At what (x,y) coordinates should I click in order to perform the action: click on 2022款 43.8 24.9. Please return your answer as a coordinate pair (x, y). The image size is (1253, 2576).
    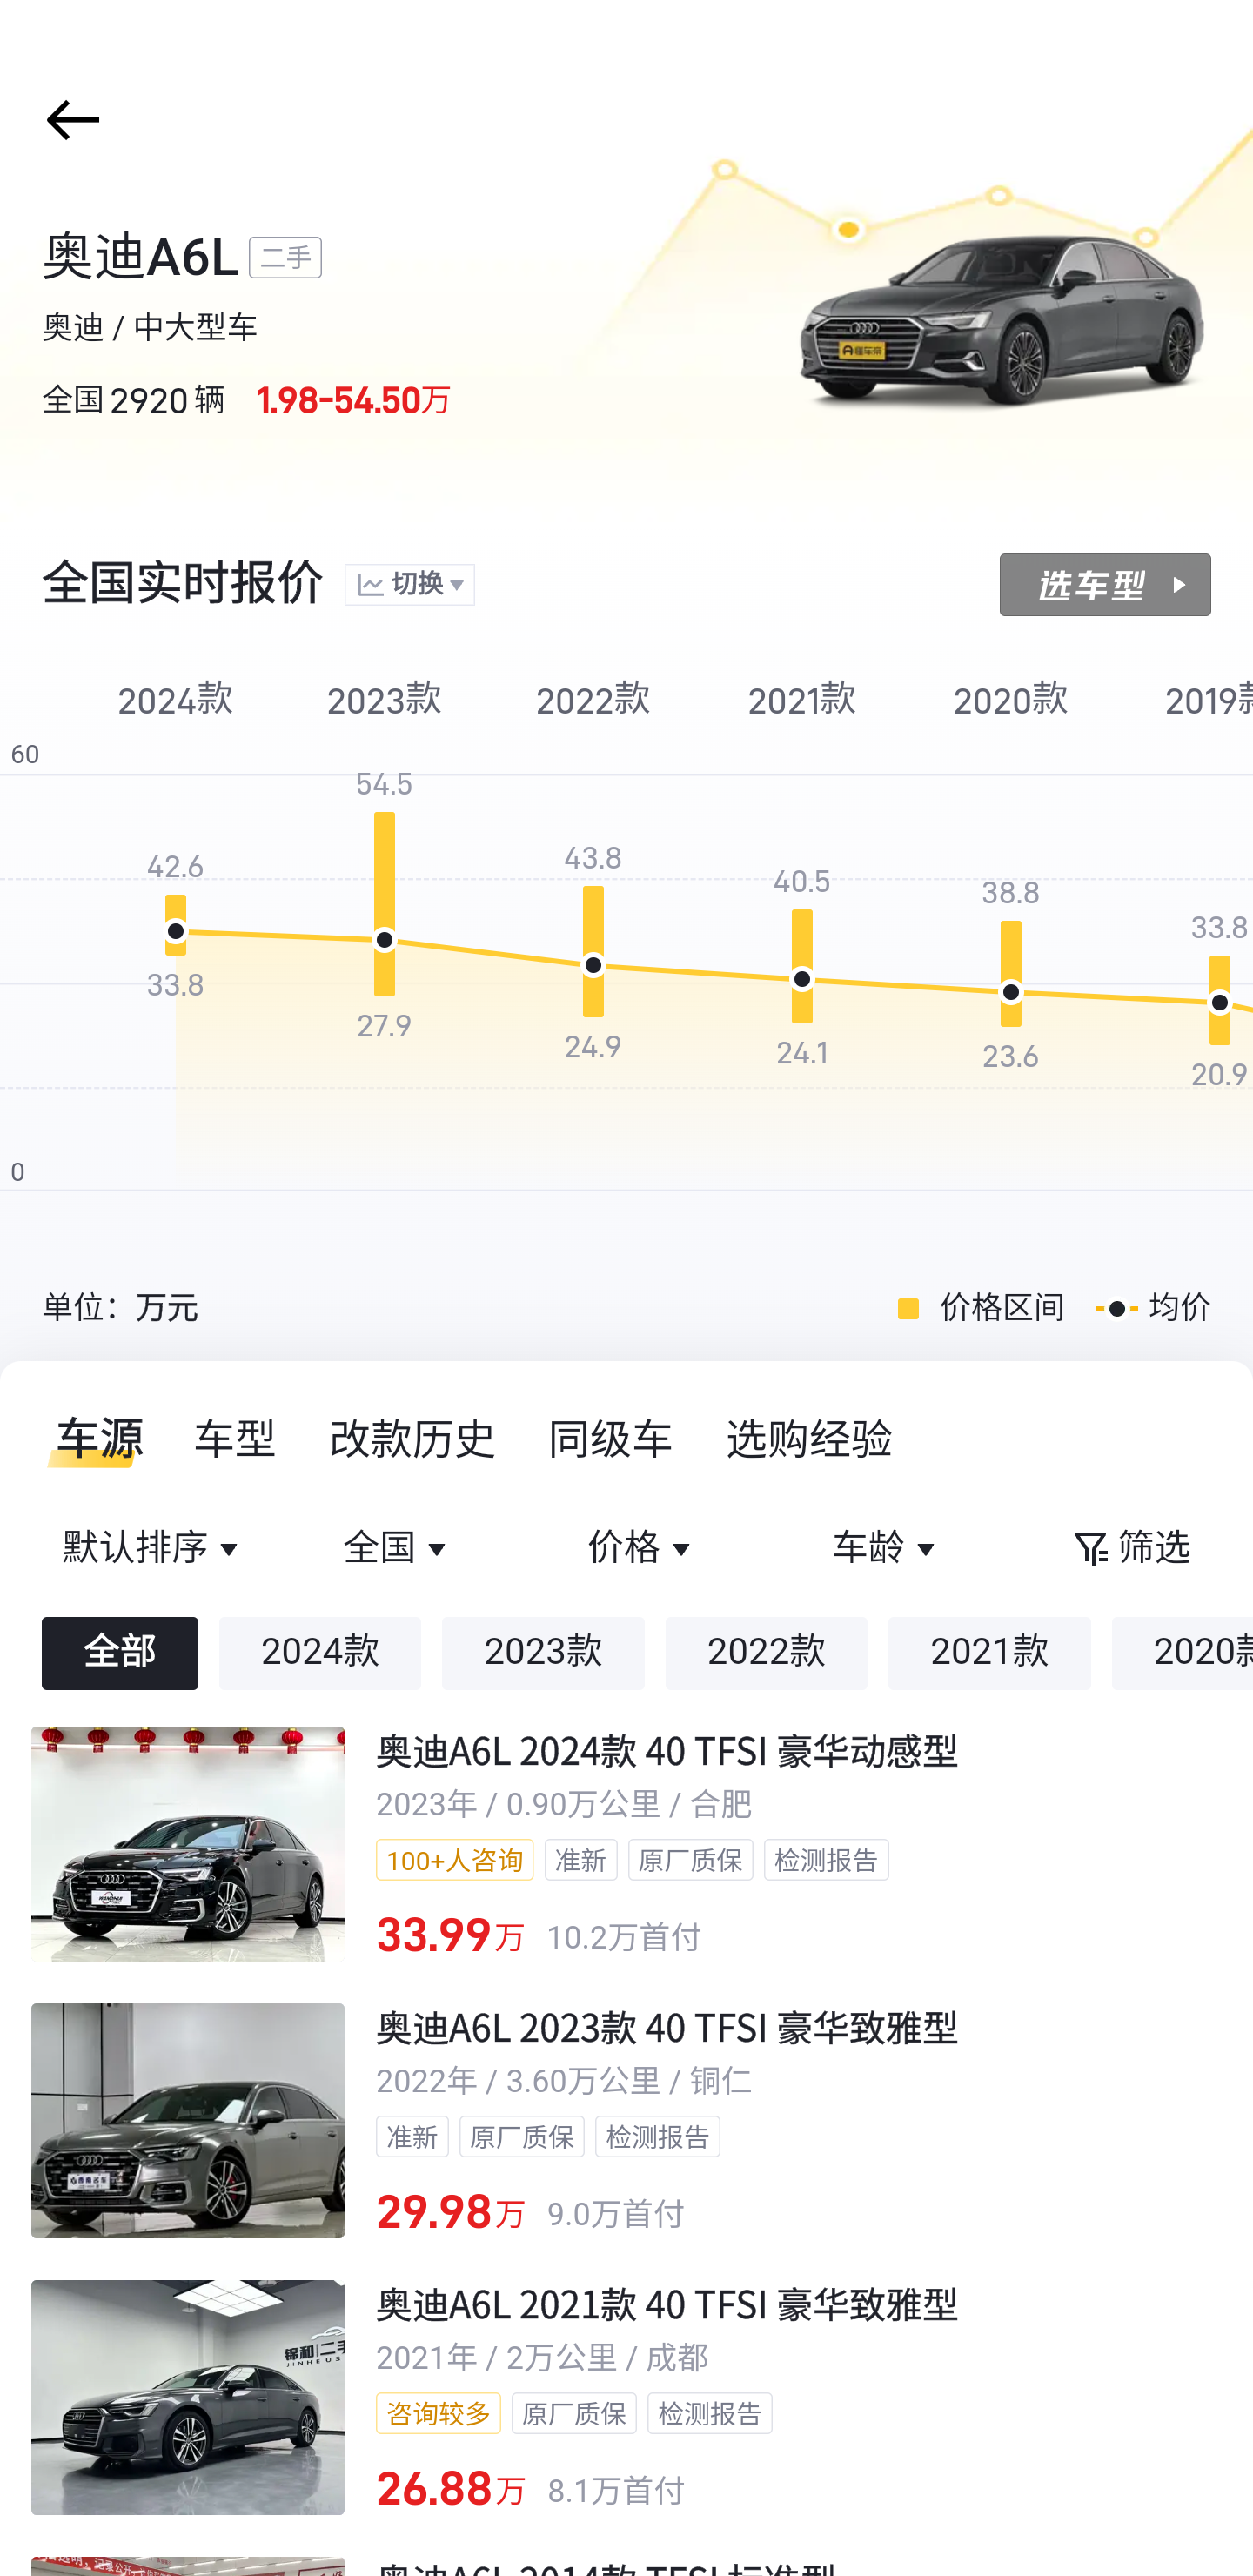
    Looking at the image, I should click on (593, 952).